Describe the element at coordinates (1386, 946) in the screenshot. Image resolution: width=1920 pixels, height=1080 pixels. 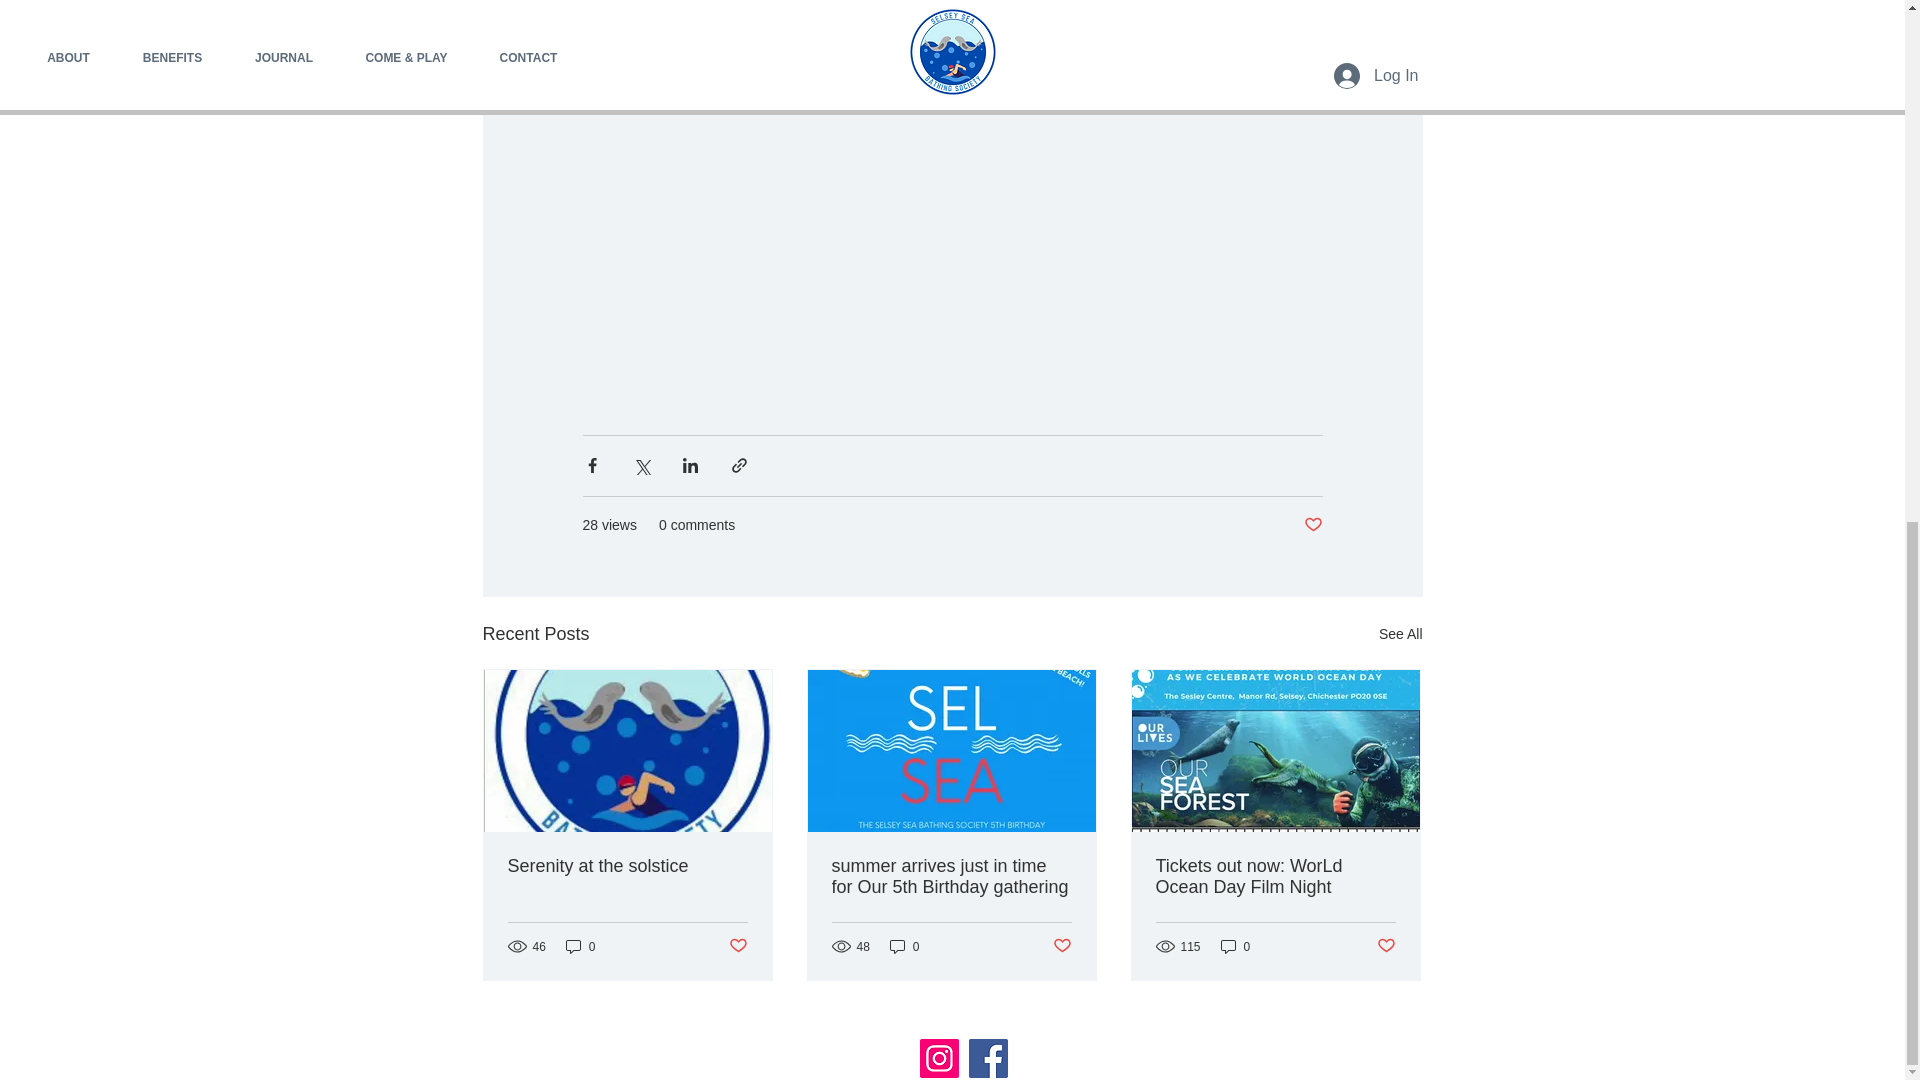
I see `Post not marked as liked` at that location.